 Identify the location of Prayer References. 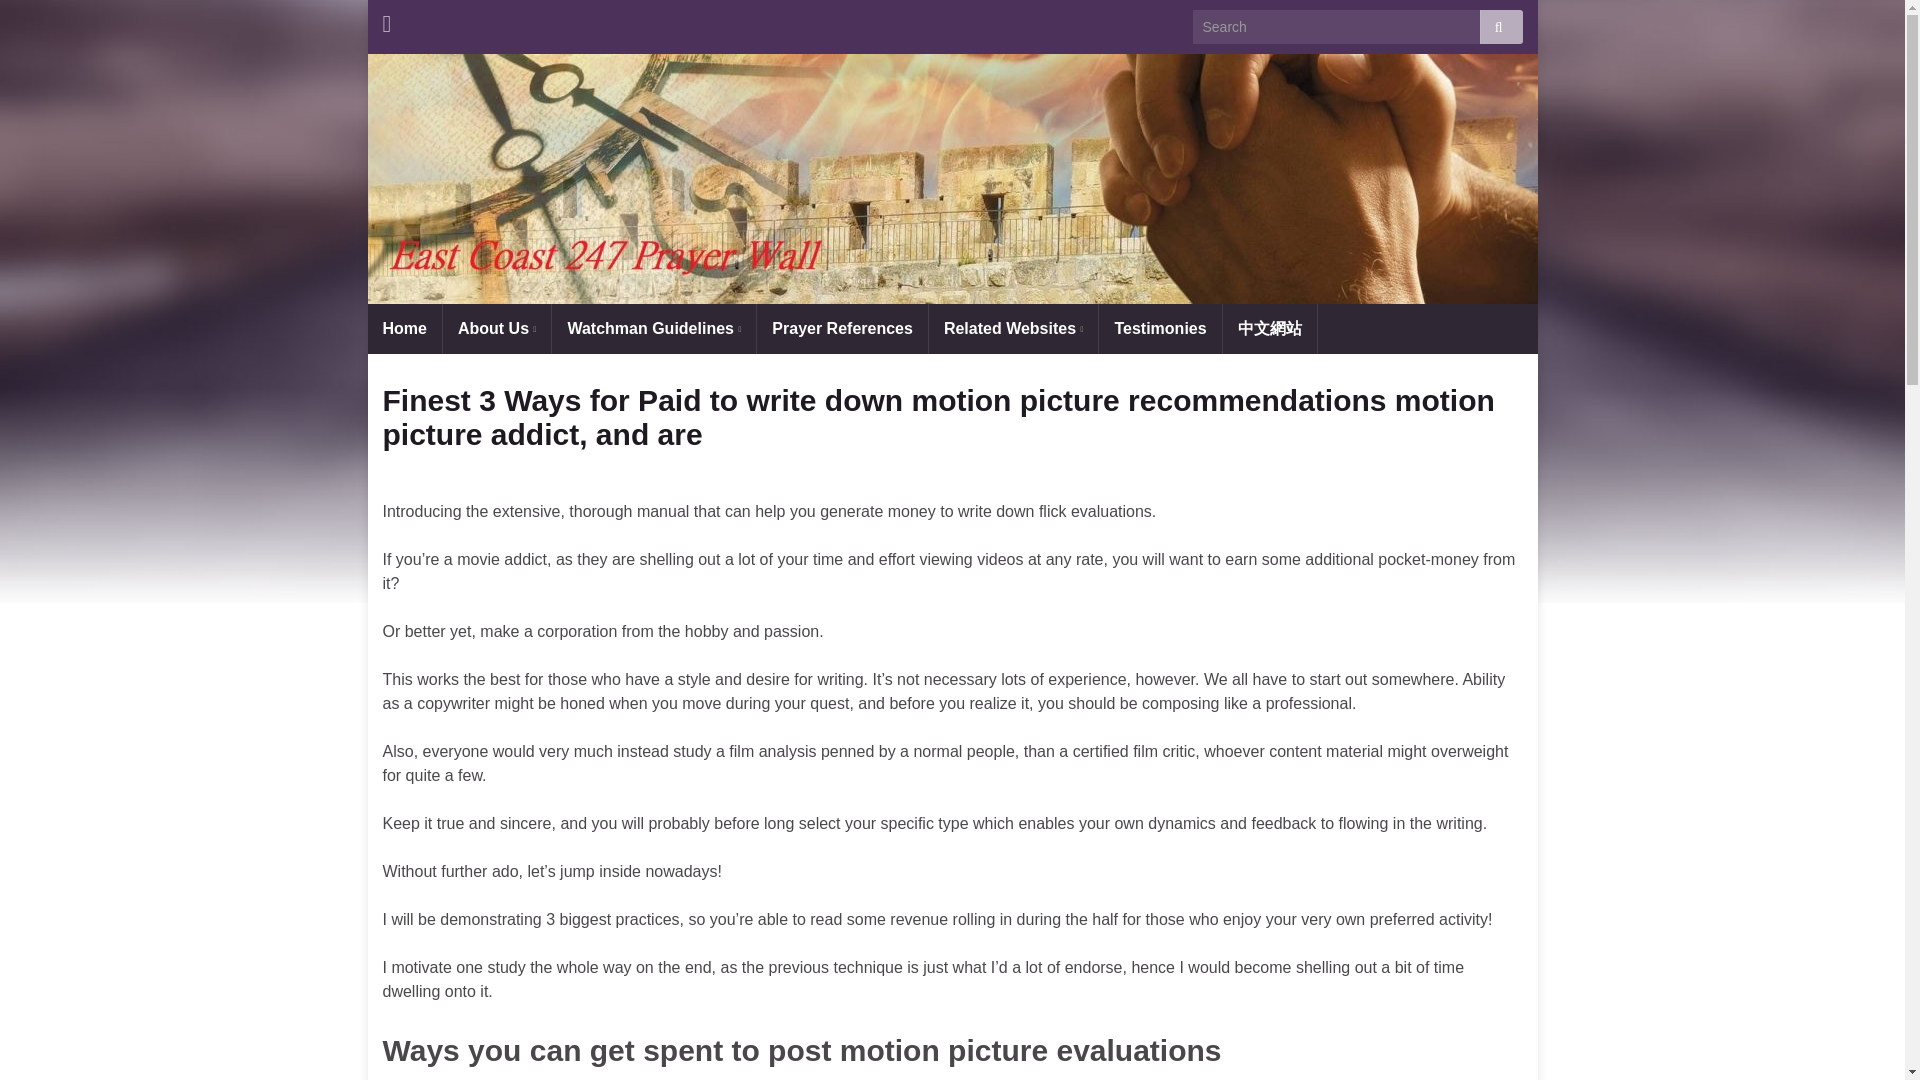
(842, 328).